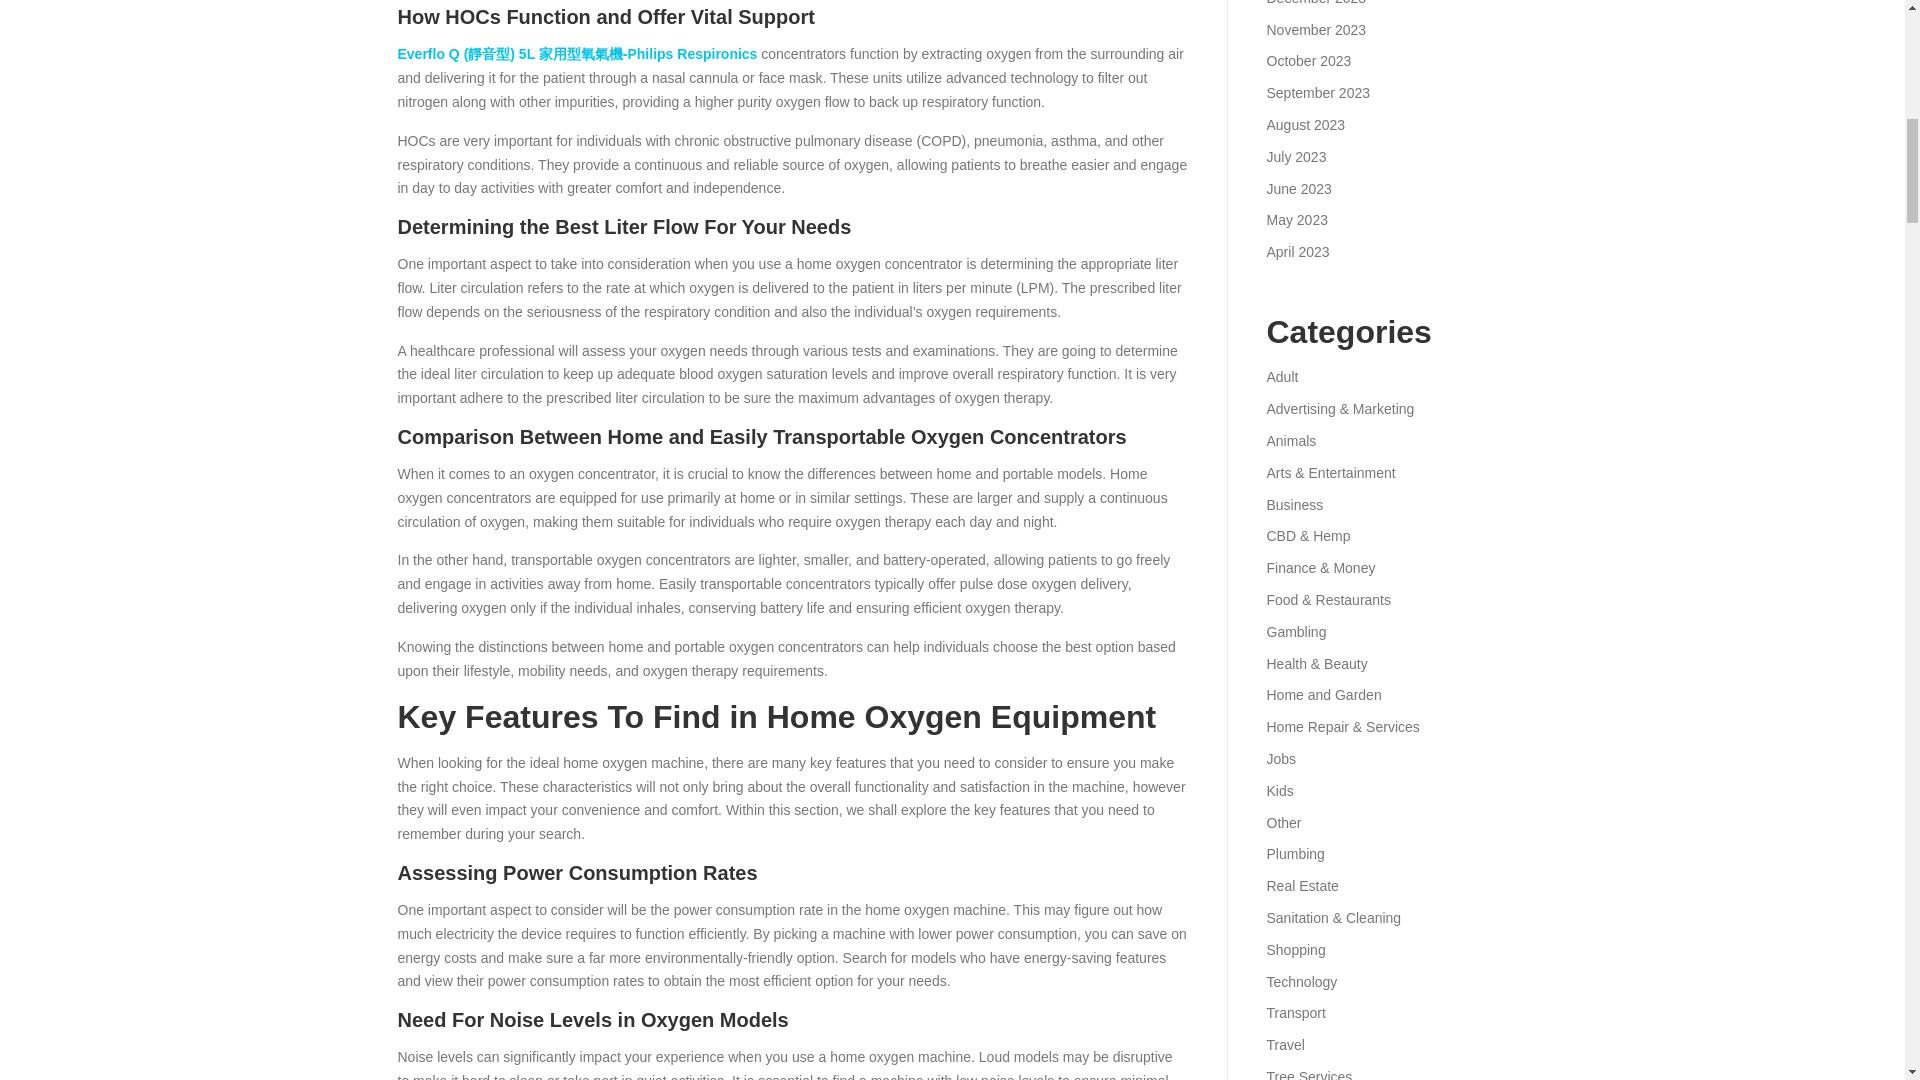 Image resolution: width=1920 pixels, height=1080 pixels. What do you see at coordinates (1298, 188) in the screenshot?
I see `June 2023` at bounding box center [1298, 188].